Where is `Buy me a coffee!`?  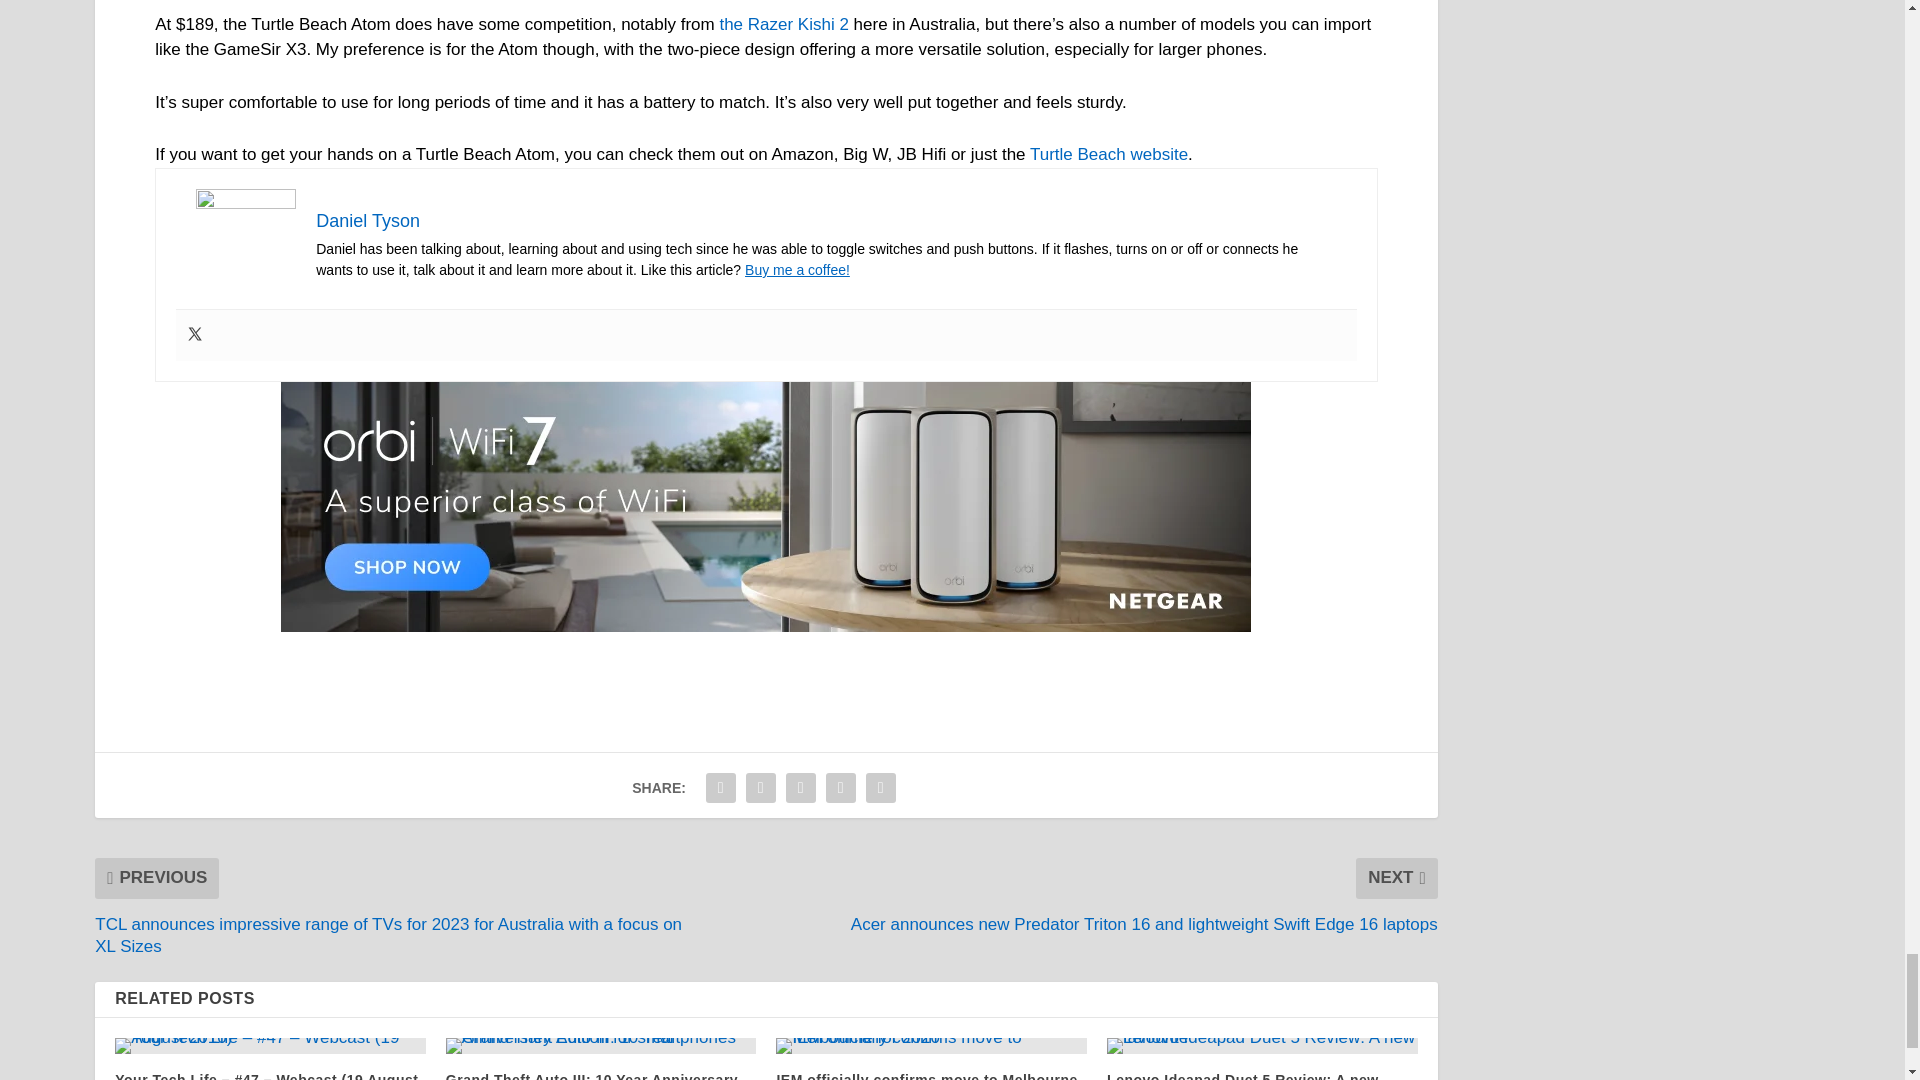 Buy me a coffee! is located at coordinates (797, 270).